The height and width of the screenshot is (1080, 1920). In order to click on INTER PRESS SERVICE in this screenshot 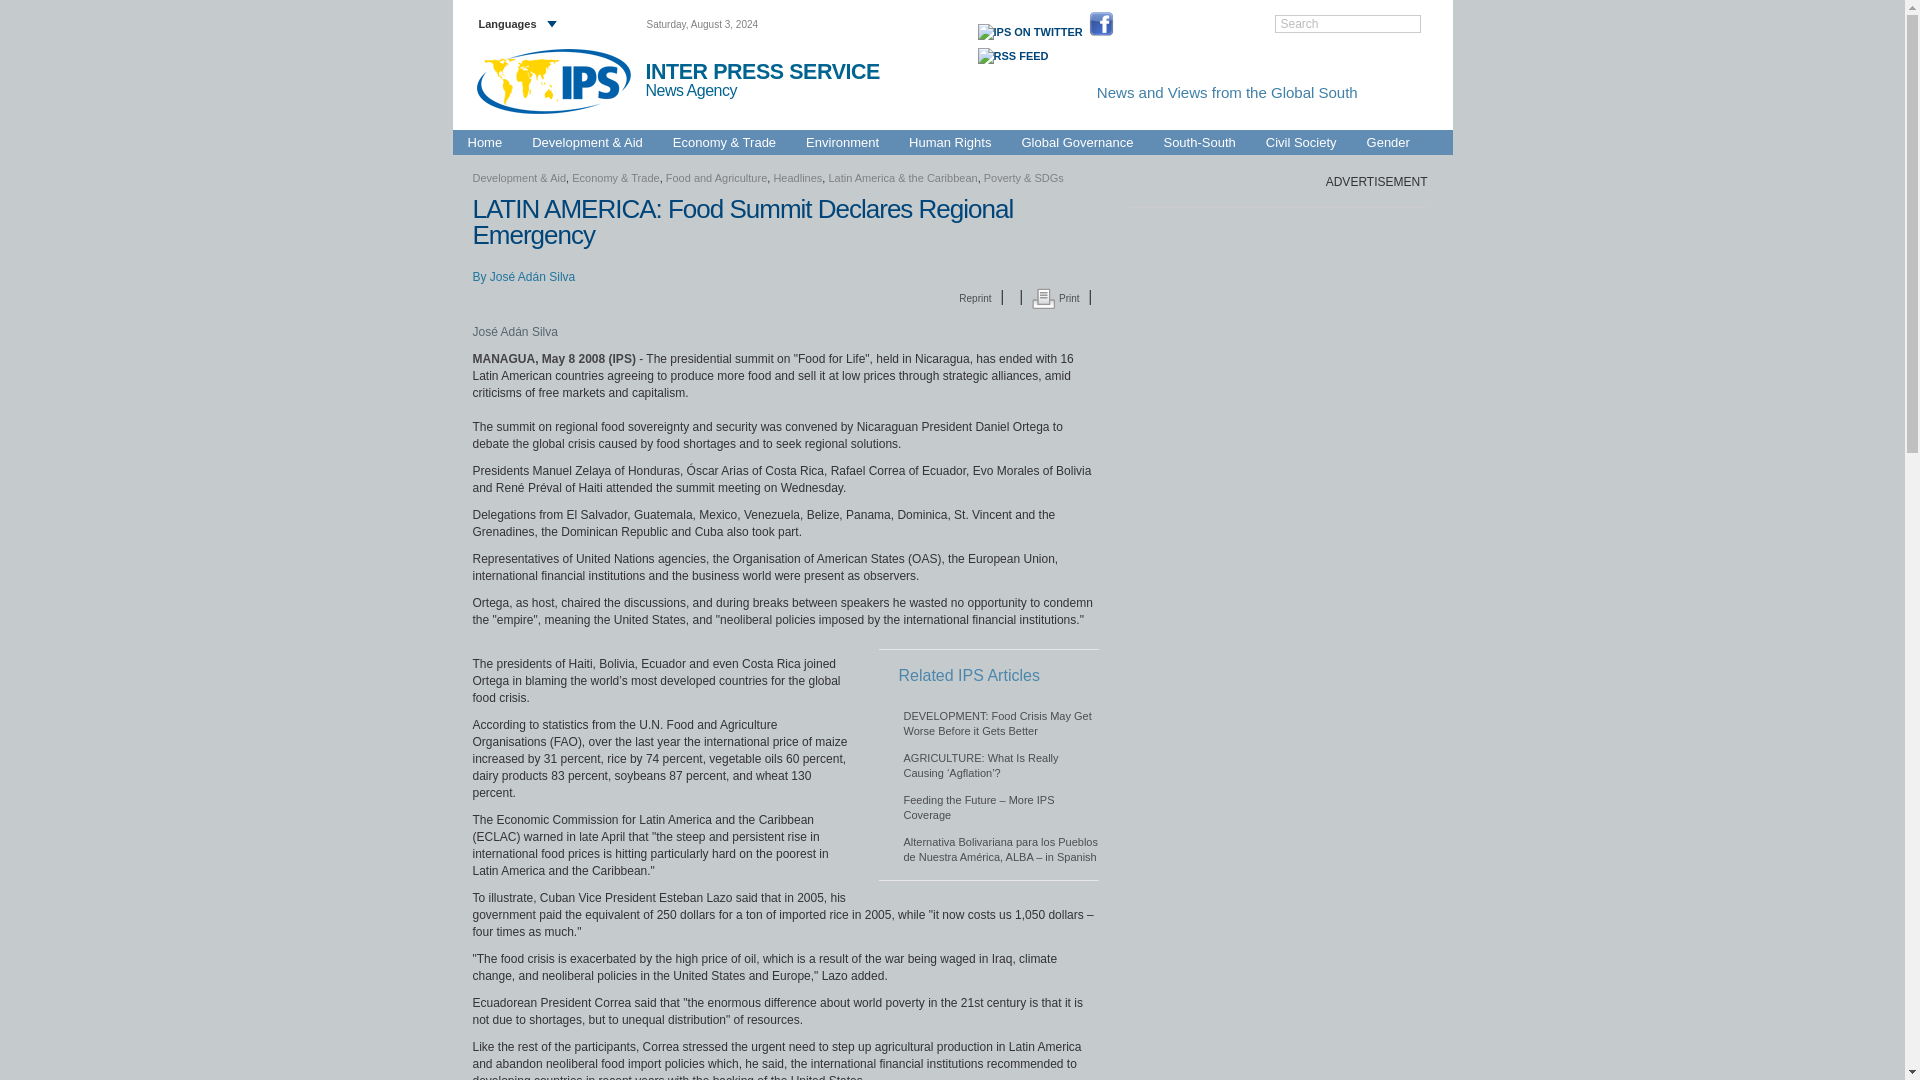, I will do `click(762, 72)`.